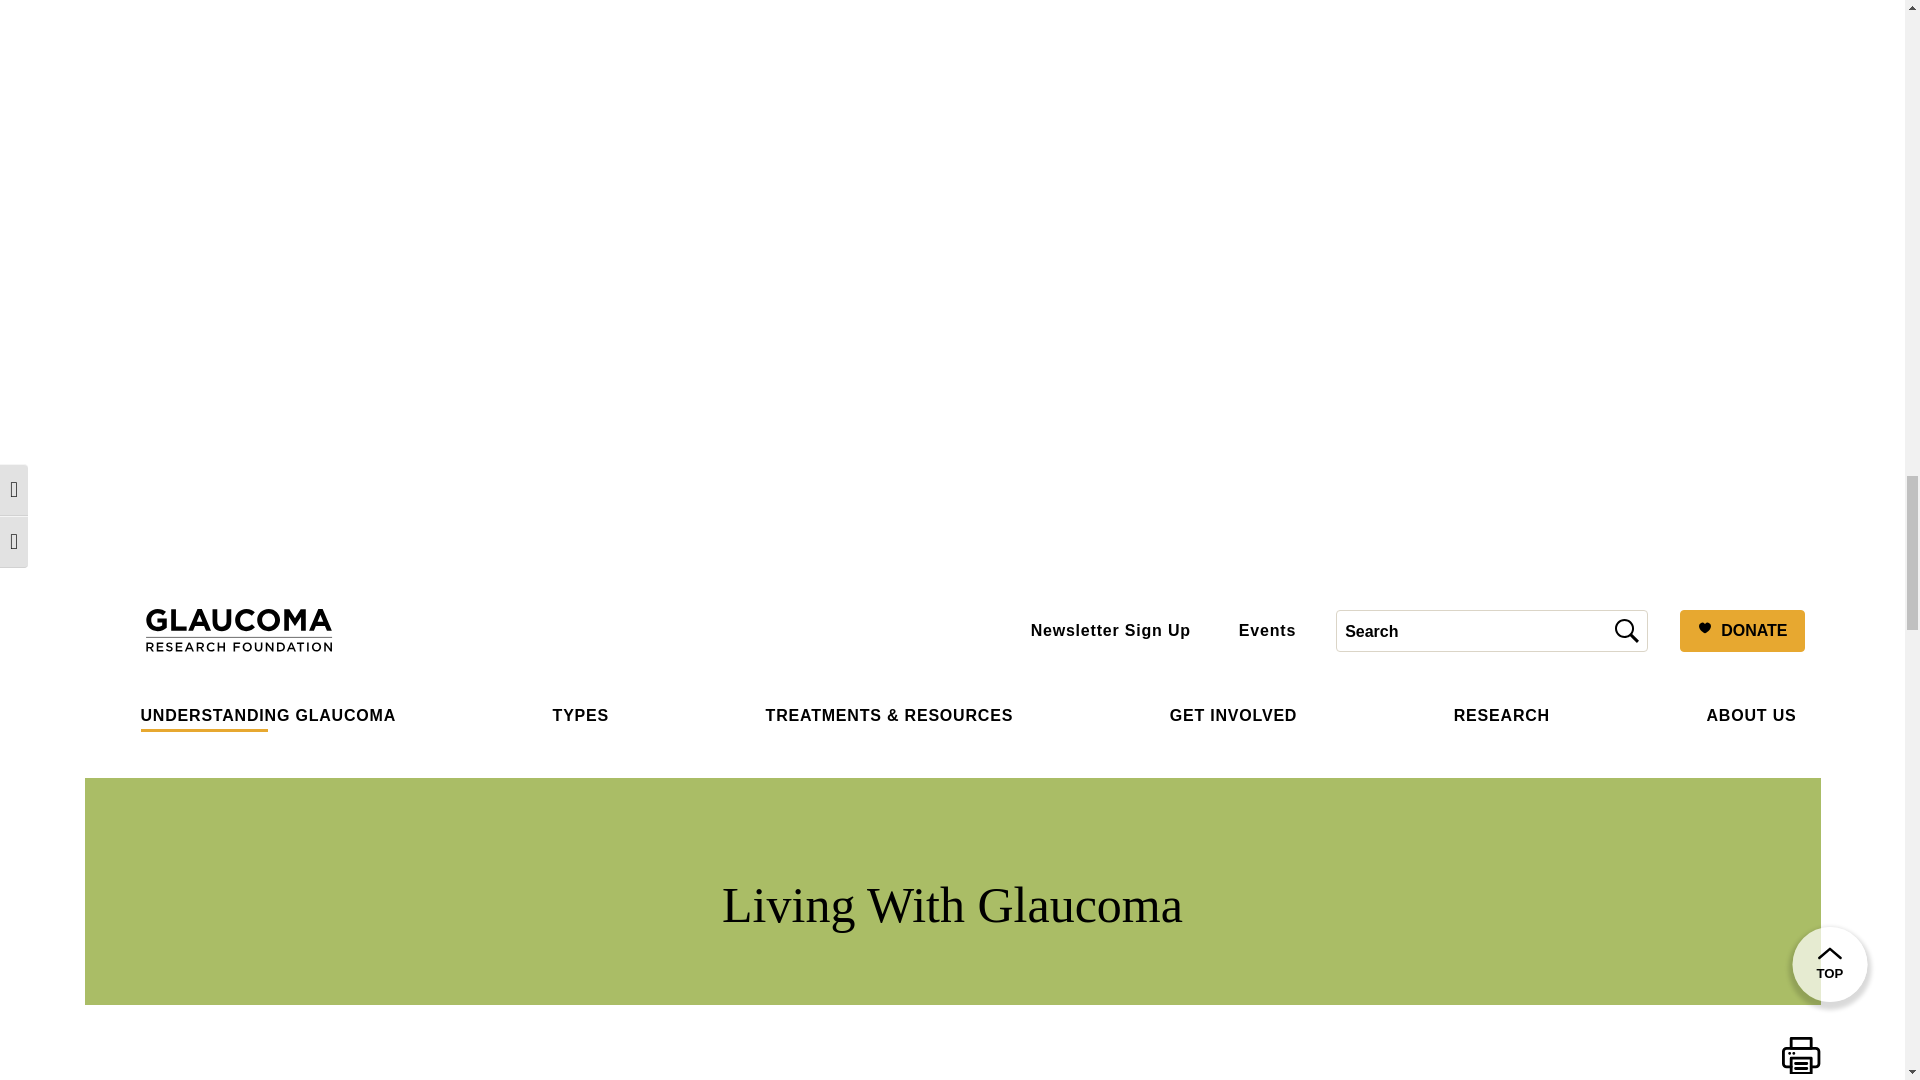 This screenshot has height=1080, width=1920. Describe the element at coordinates (1267, 630) in the screenshot. I see `Events` at that location.